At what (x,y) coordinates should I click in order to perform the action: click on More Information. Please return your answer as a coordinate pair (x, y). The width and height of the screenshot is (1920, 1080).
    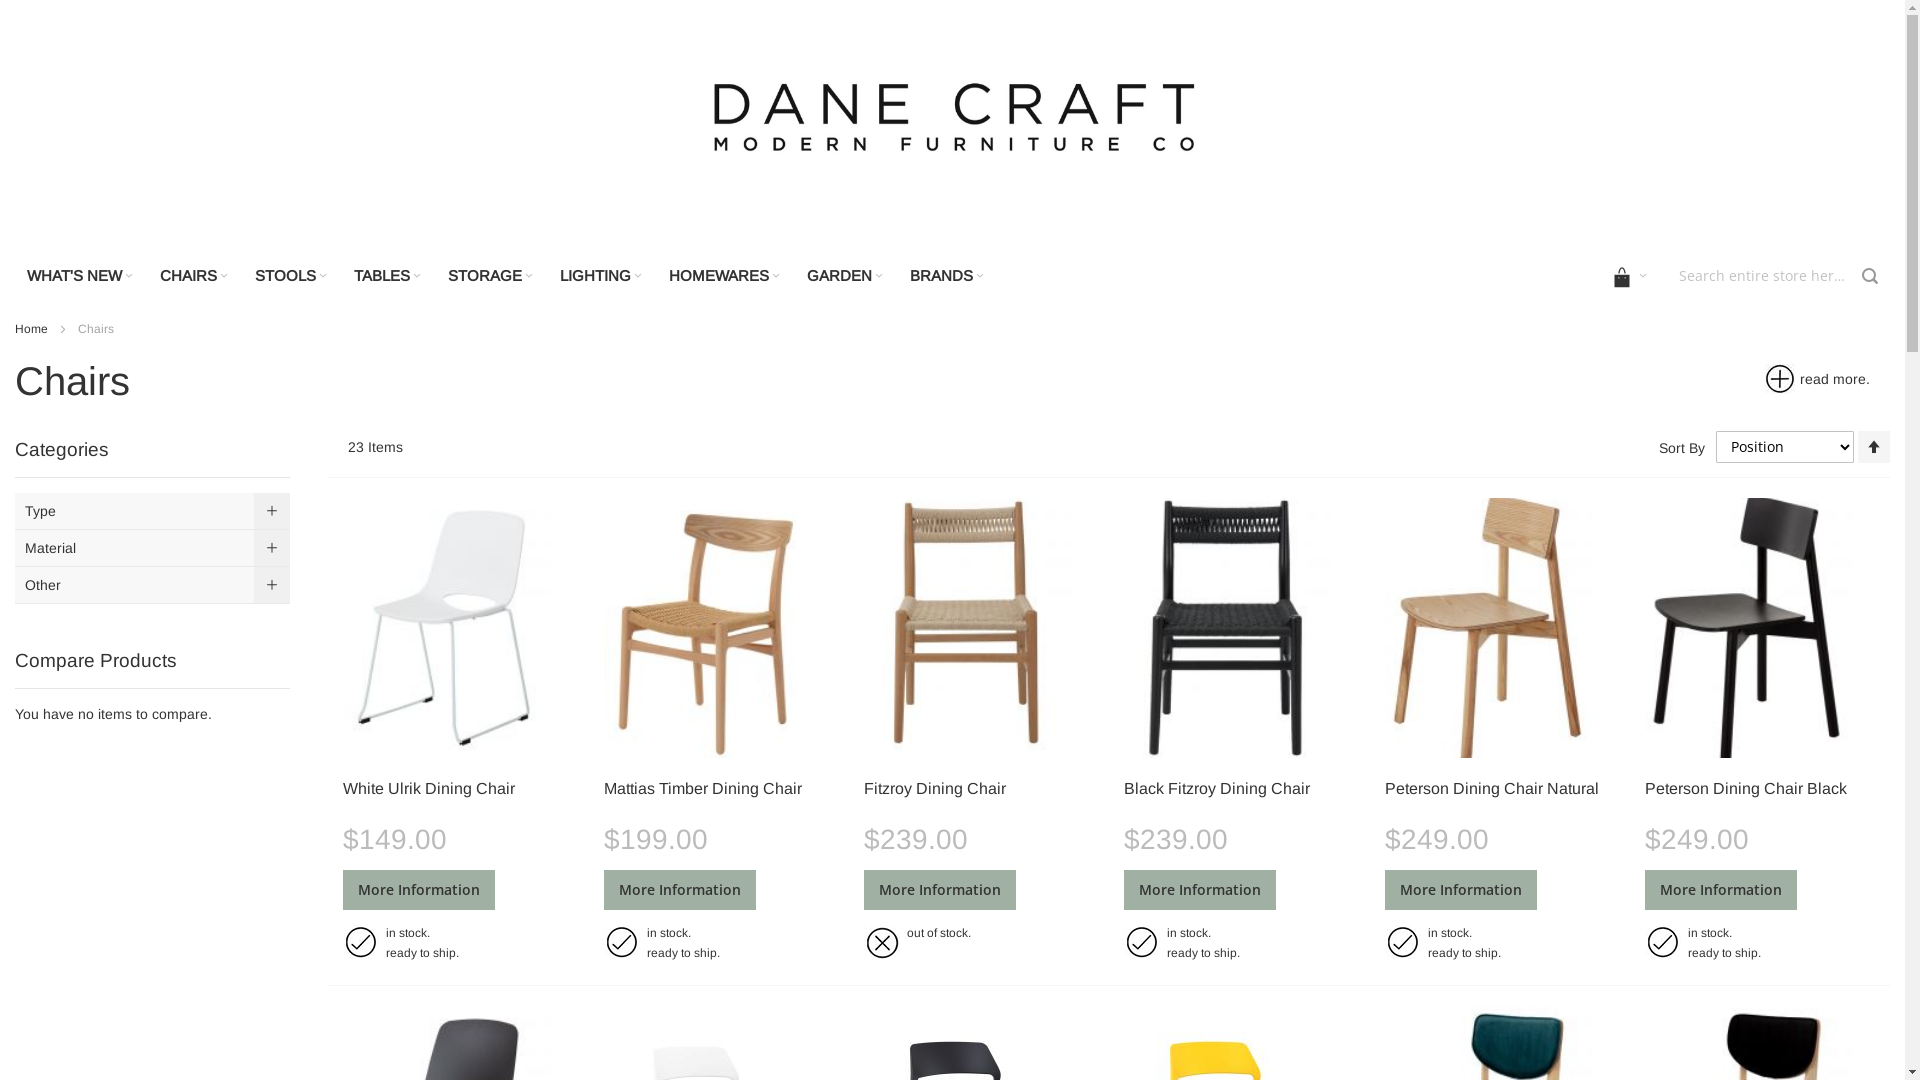
    Looking at the image, I should click on (419, 890).